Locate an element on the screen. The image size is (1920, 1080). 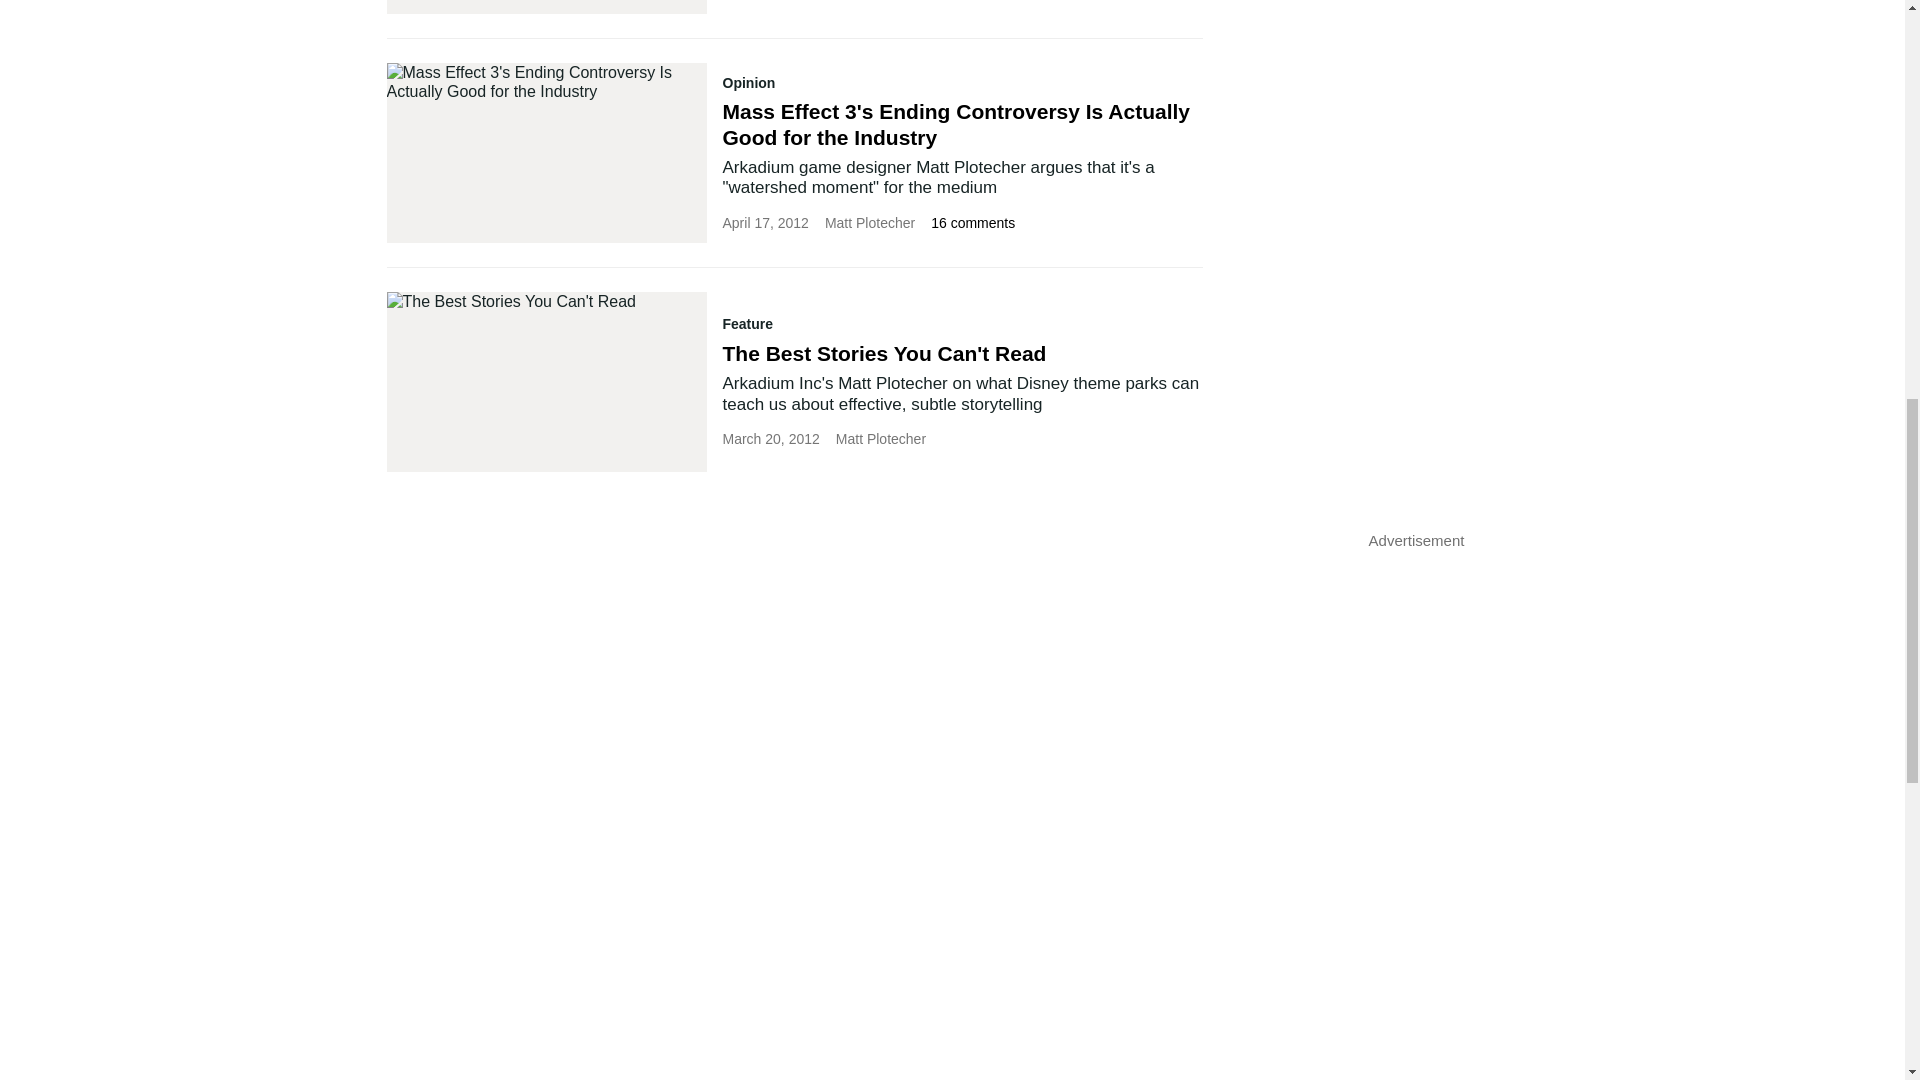
The Best Stories You Can't Read is located at coordinates (884, 354).